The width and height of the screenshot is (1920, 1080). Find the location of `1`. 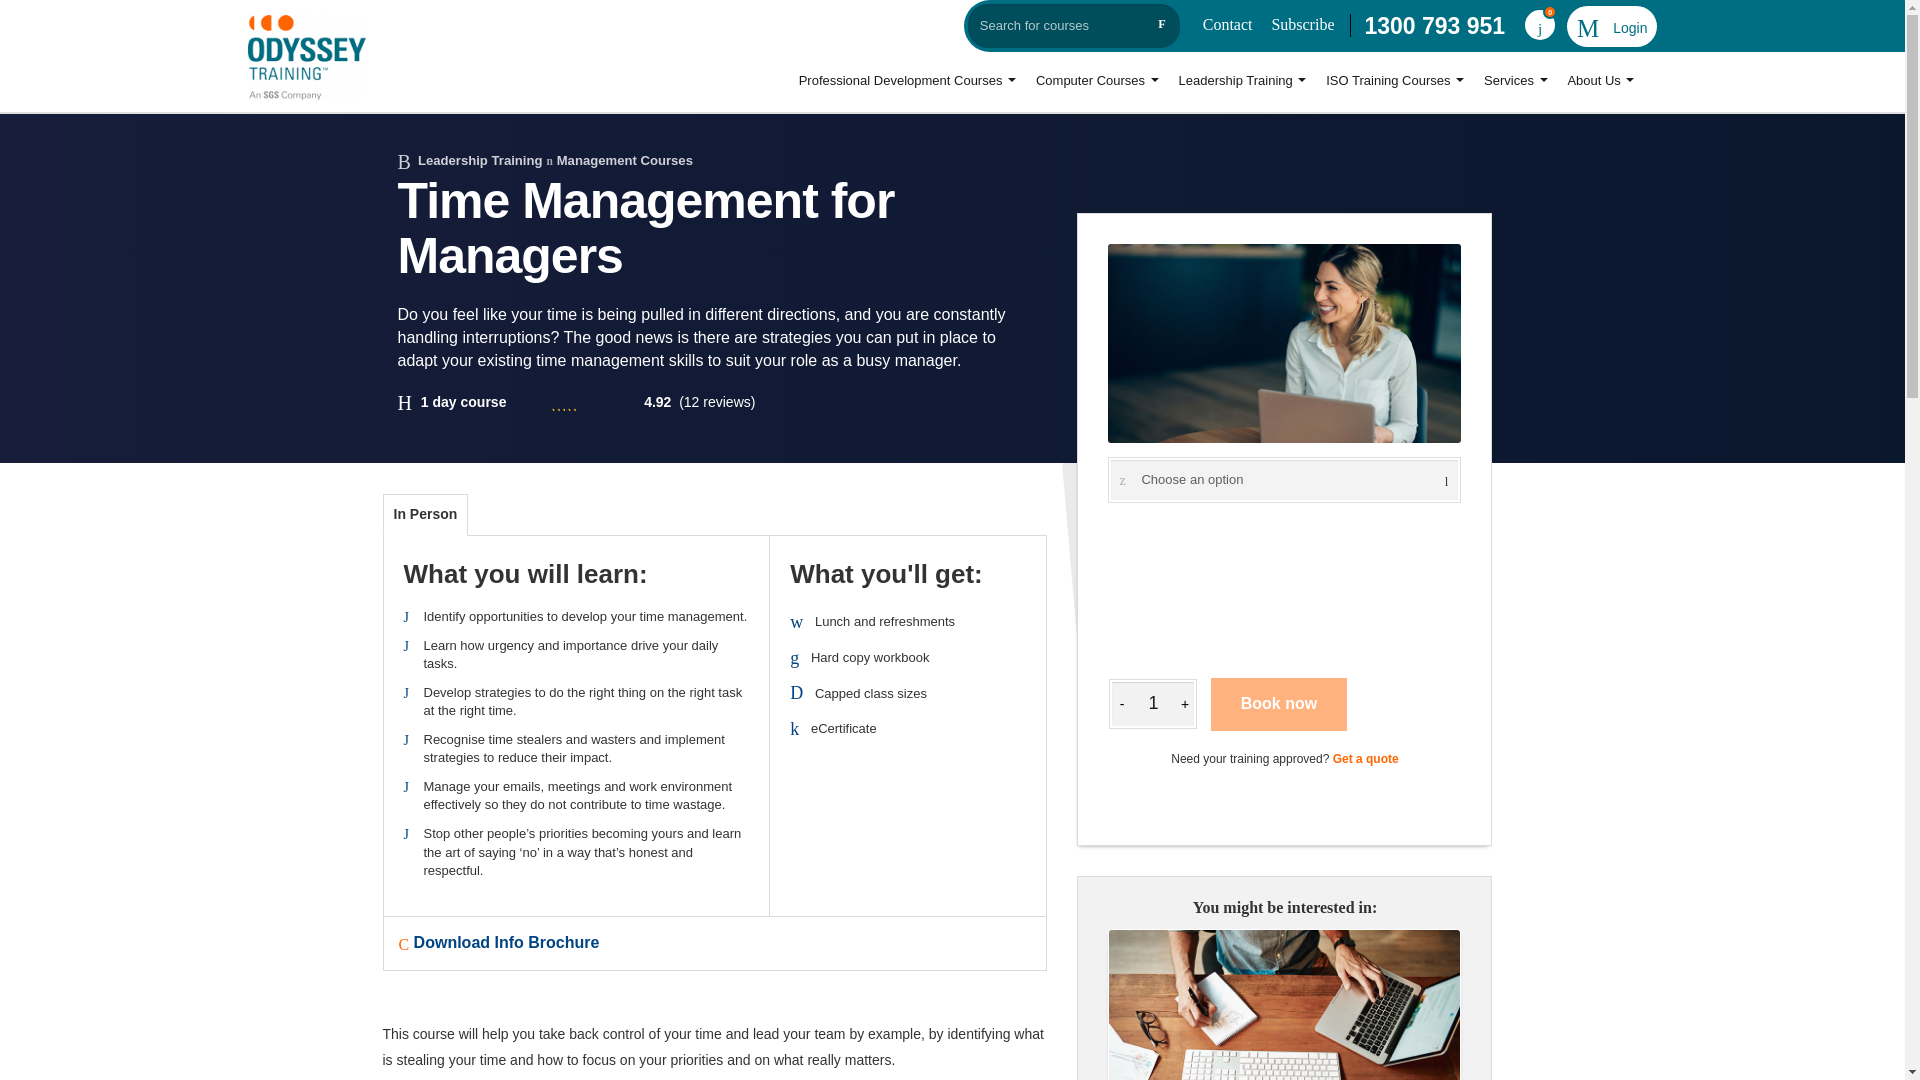

1 is located at coordinates (1152, 704).